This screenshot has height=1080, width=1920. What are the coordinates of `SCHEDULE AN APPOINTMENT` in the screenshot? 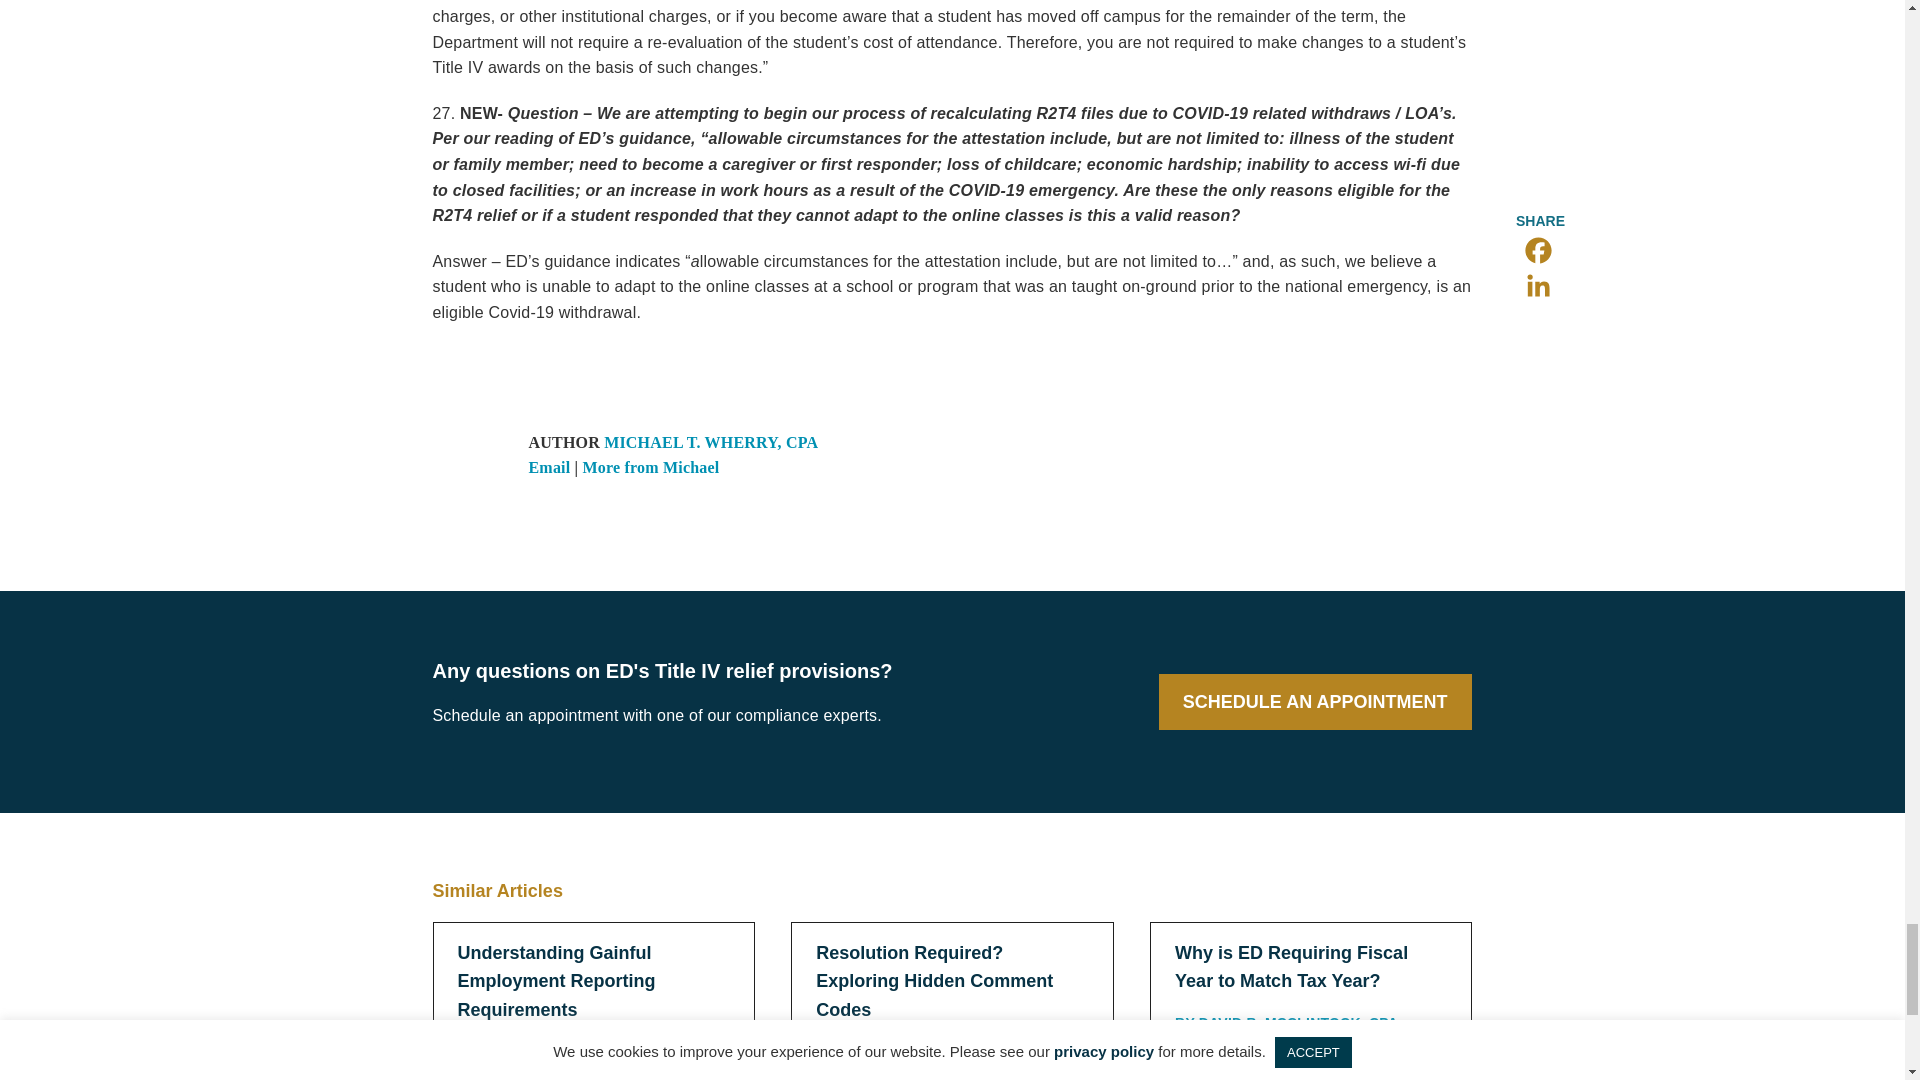 It's located at (1314, 702).